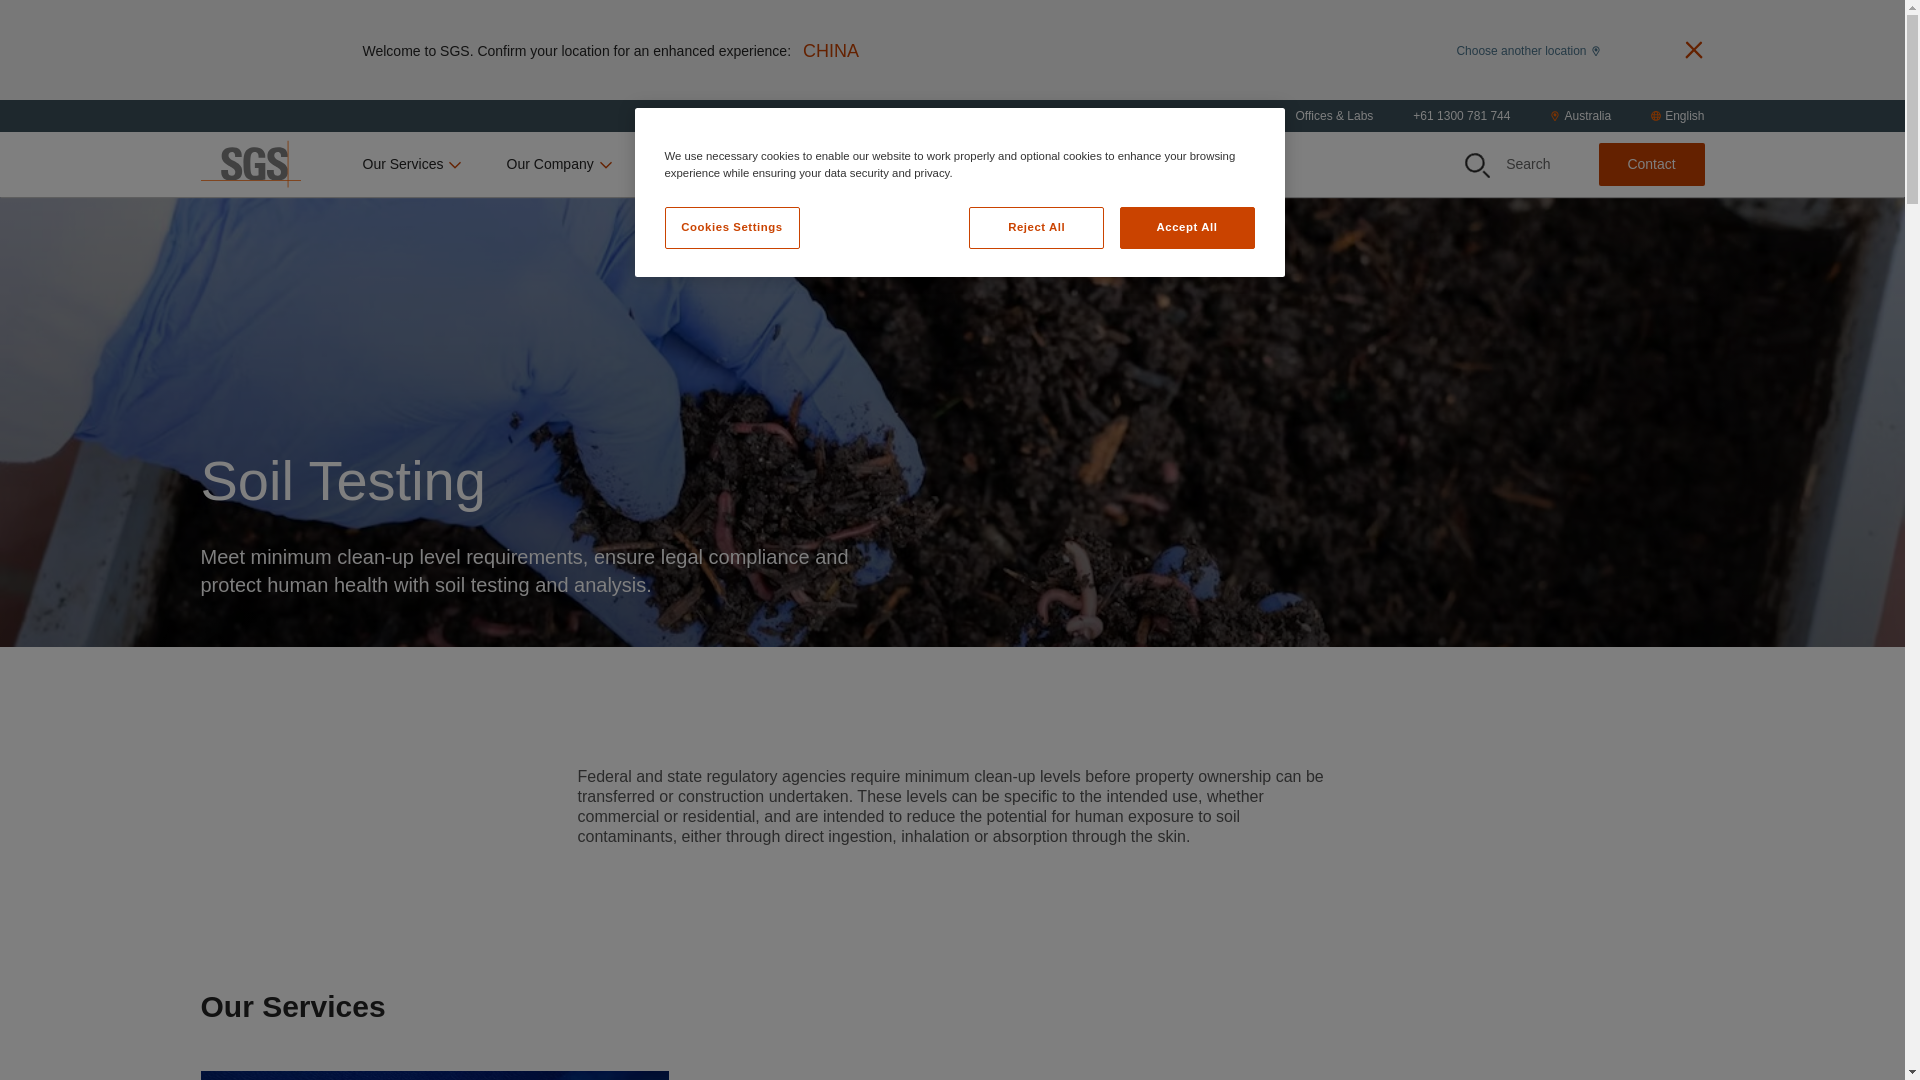 This screenshot has width=1920, height=1080. What do you see at coordinates (830, 50) in the screenshot?
I see `CHINA` at bounding box center [830, 50].